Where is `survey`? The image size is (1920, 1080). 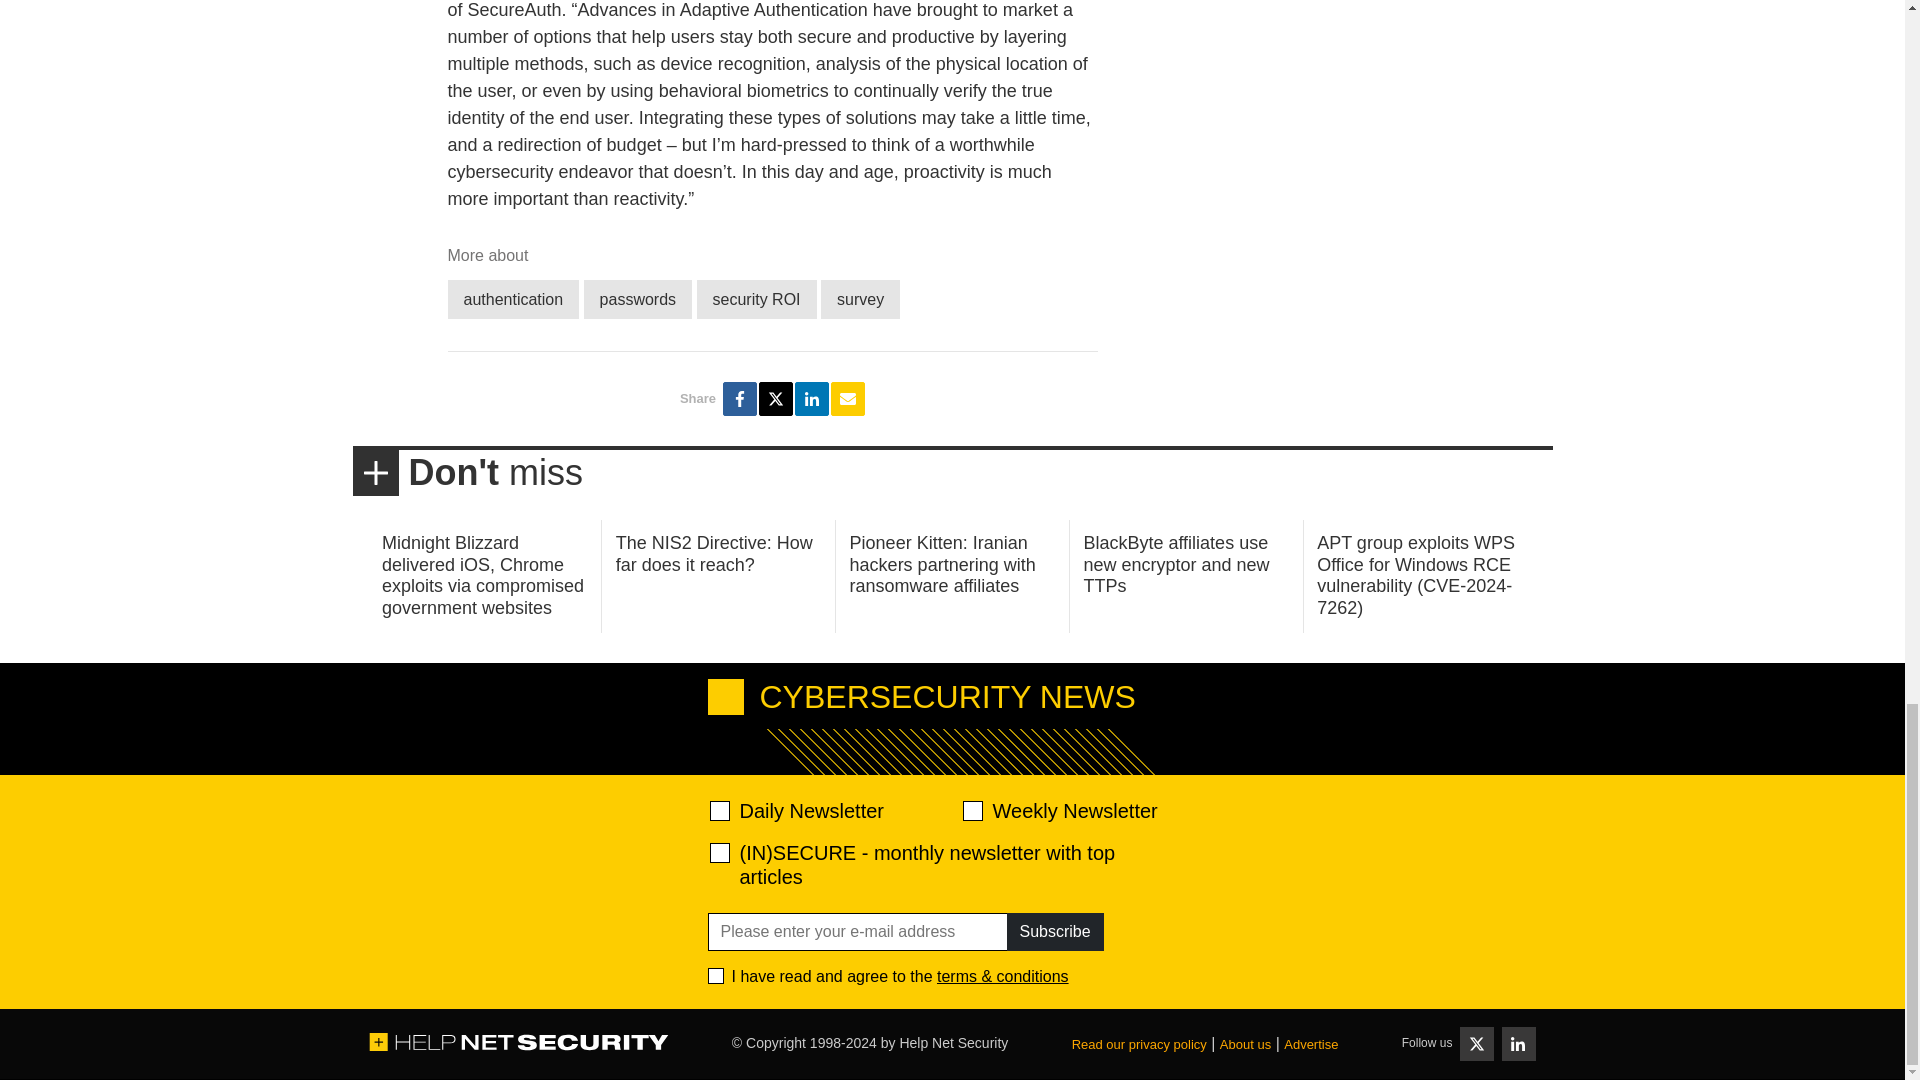 survey is located at coordinates (860, 298).